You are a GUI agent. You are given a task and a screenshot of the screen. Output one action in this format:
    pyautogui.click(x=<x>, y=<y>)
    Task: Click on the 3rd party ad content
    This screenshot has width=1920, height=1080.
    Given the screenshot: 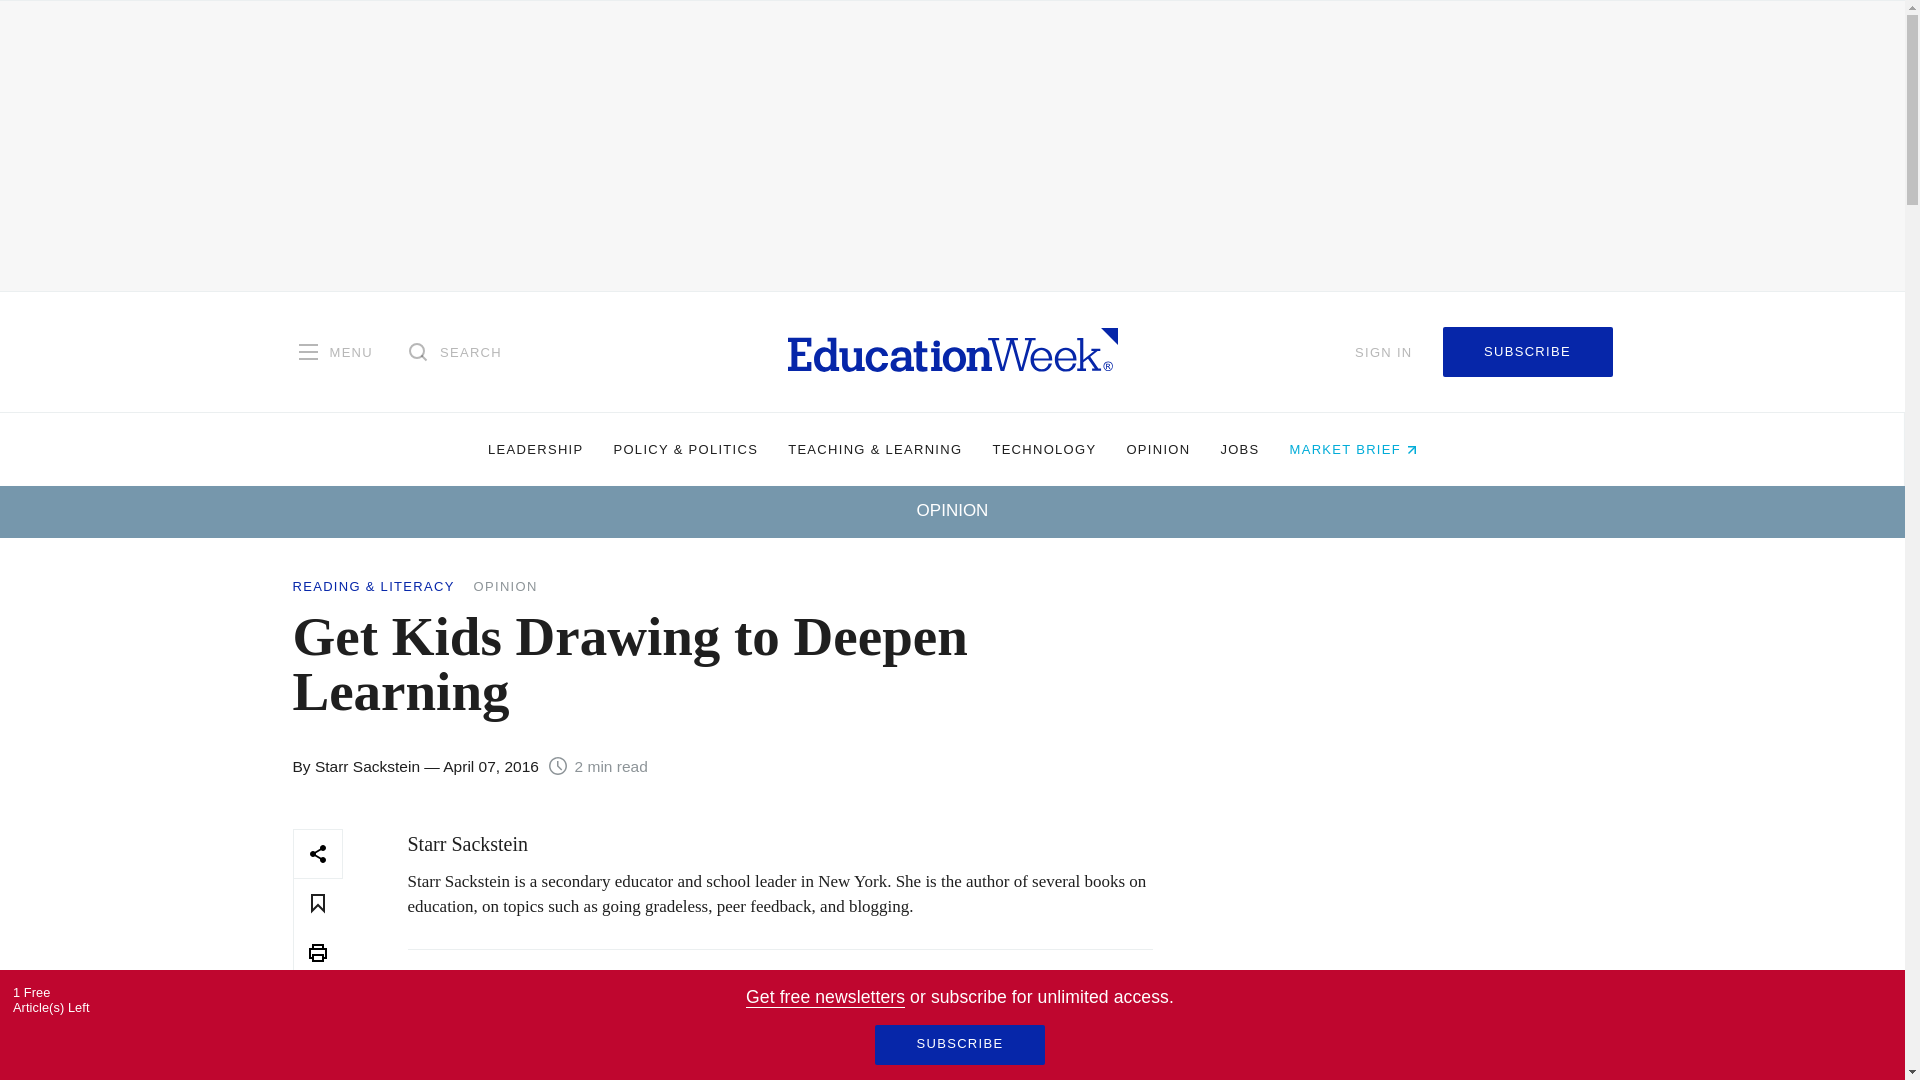 What is the action you would take?
    pyautogui.click(x=1412, y=954)
    